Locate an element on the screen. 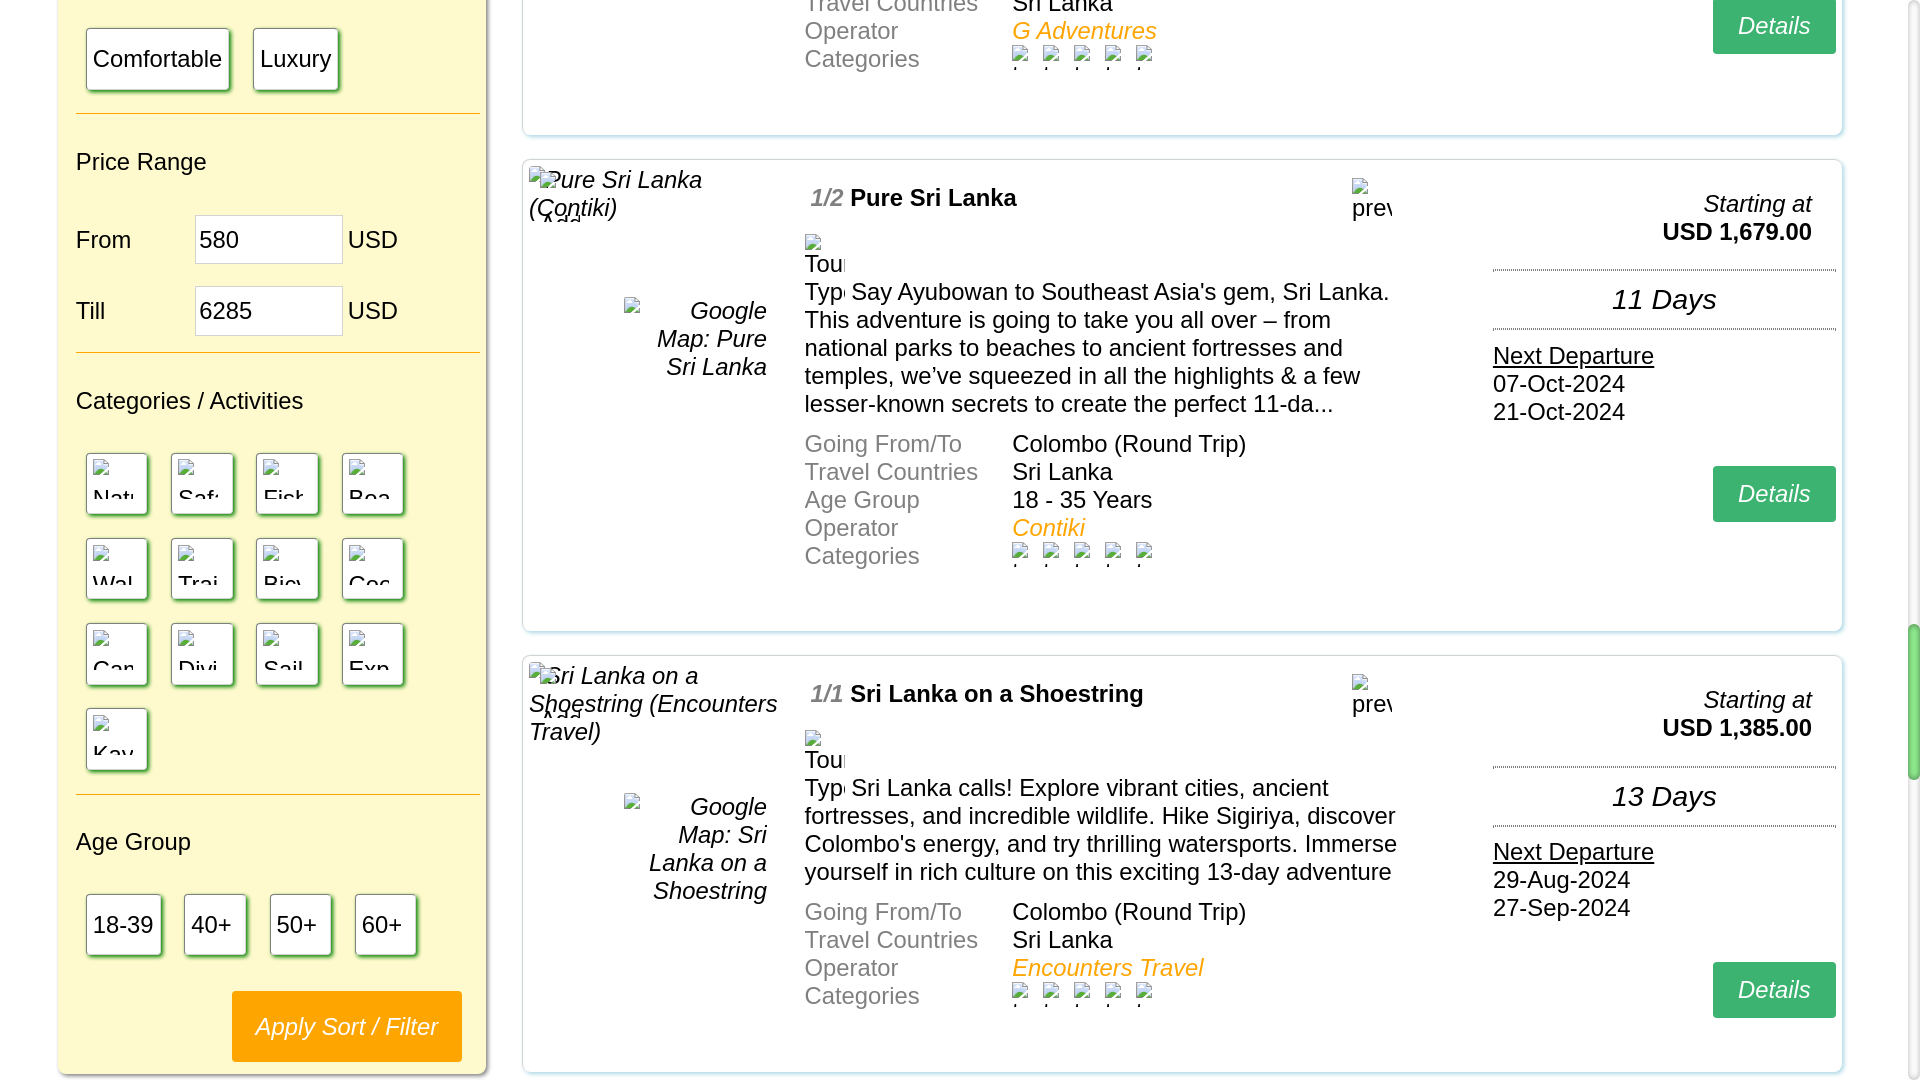 This screenshot has height=1080, width=1920. Nature is located at coordinates (116, 483).